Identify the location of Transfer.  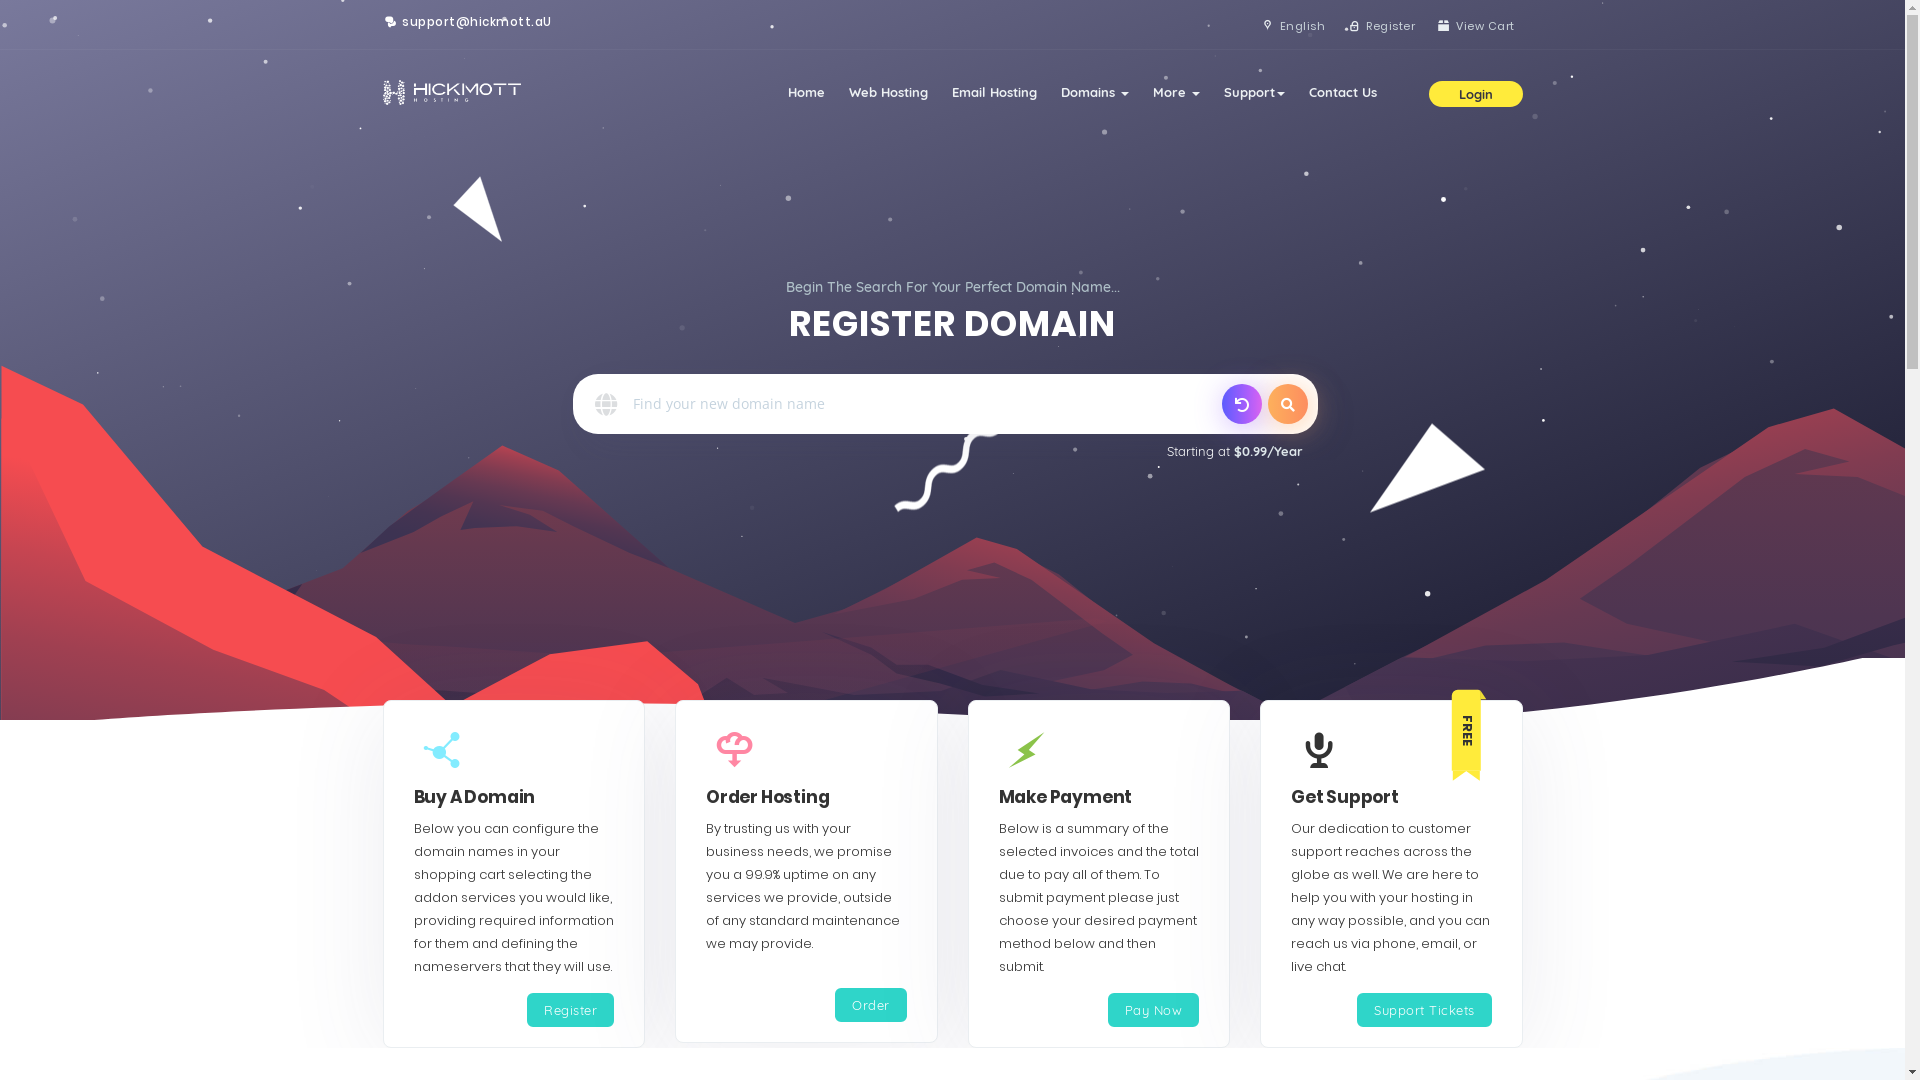
(1242, 404).